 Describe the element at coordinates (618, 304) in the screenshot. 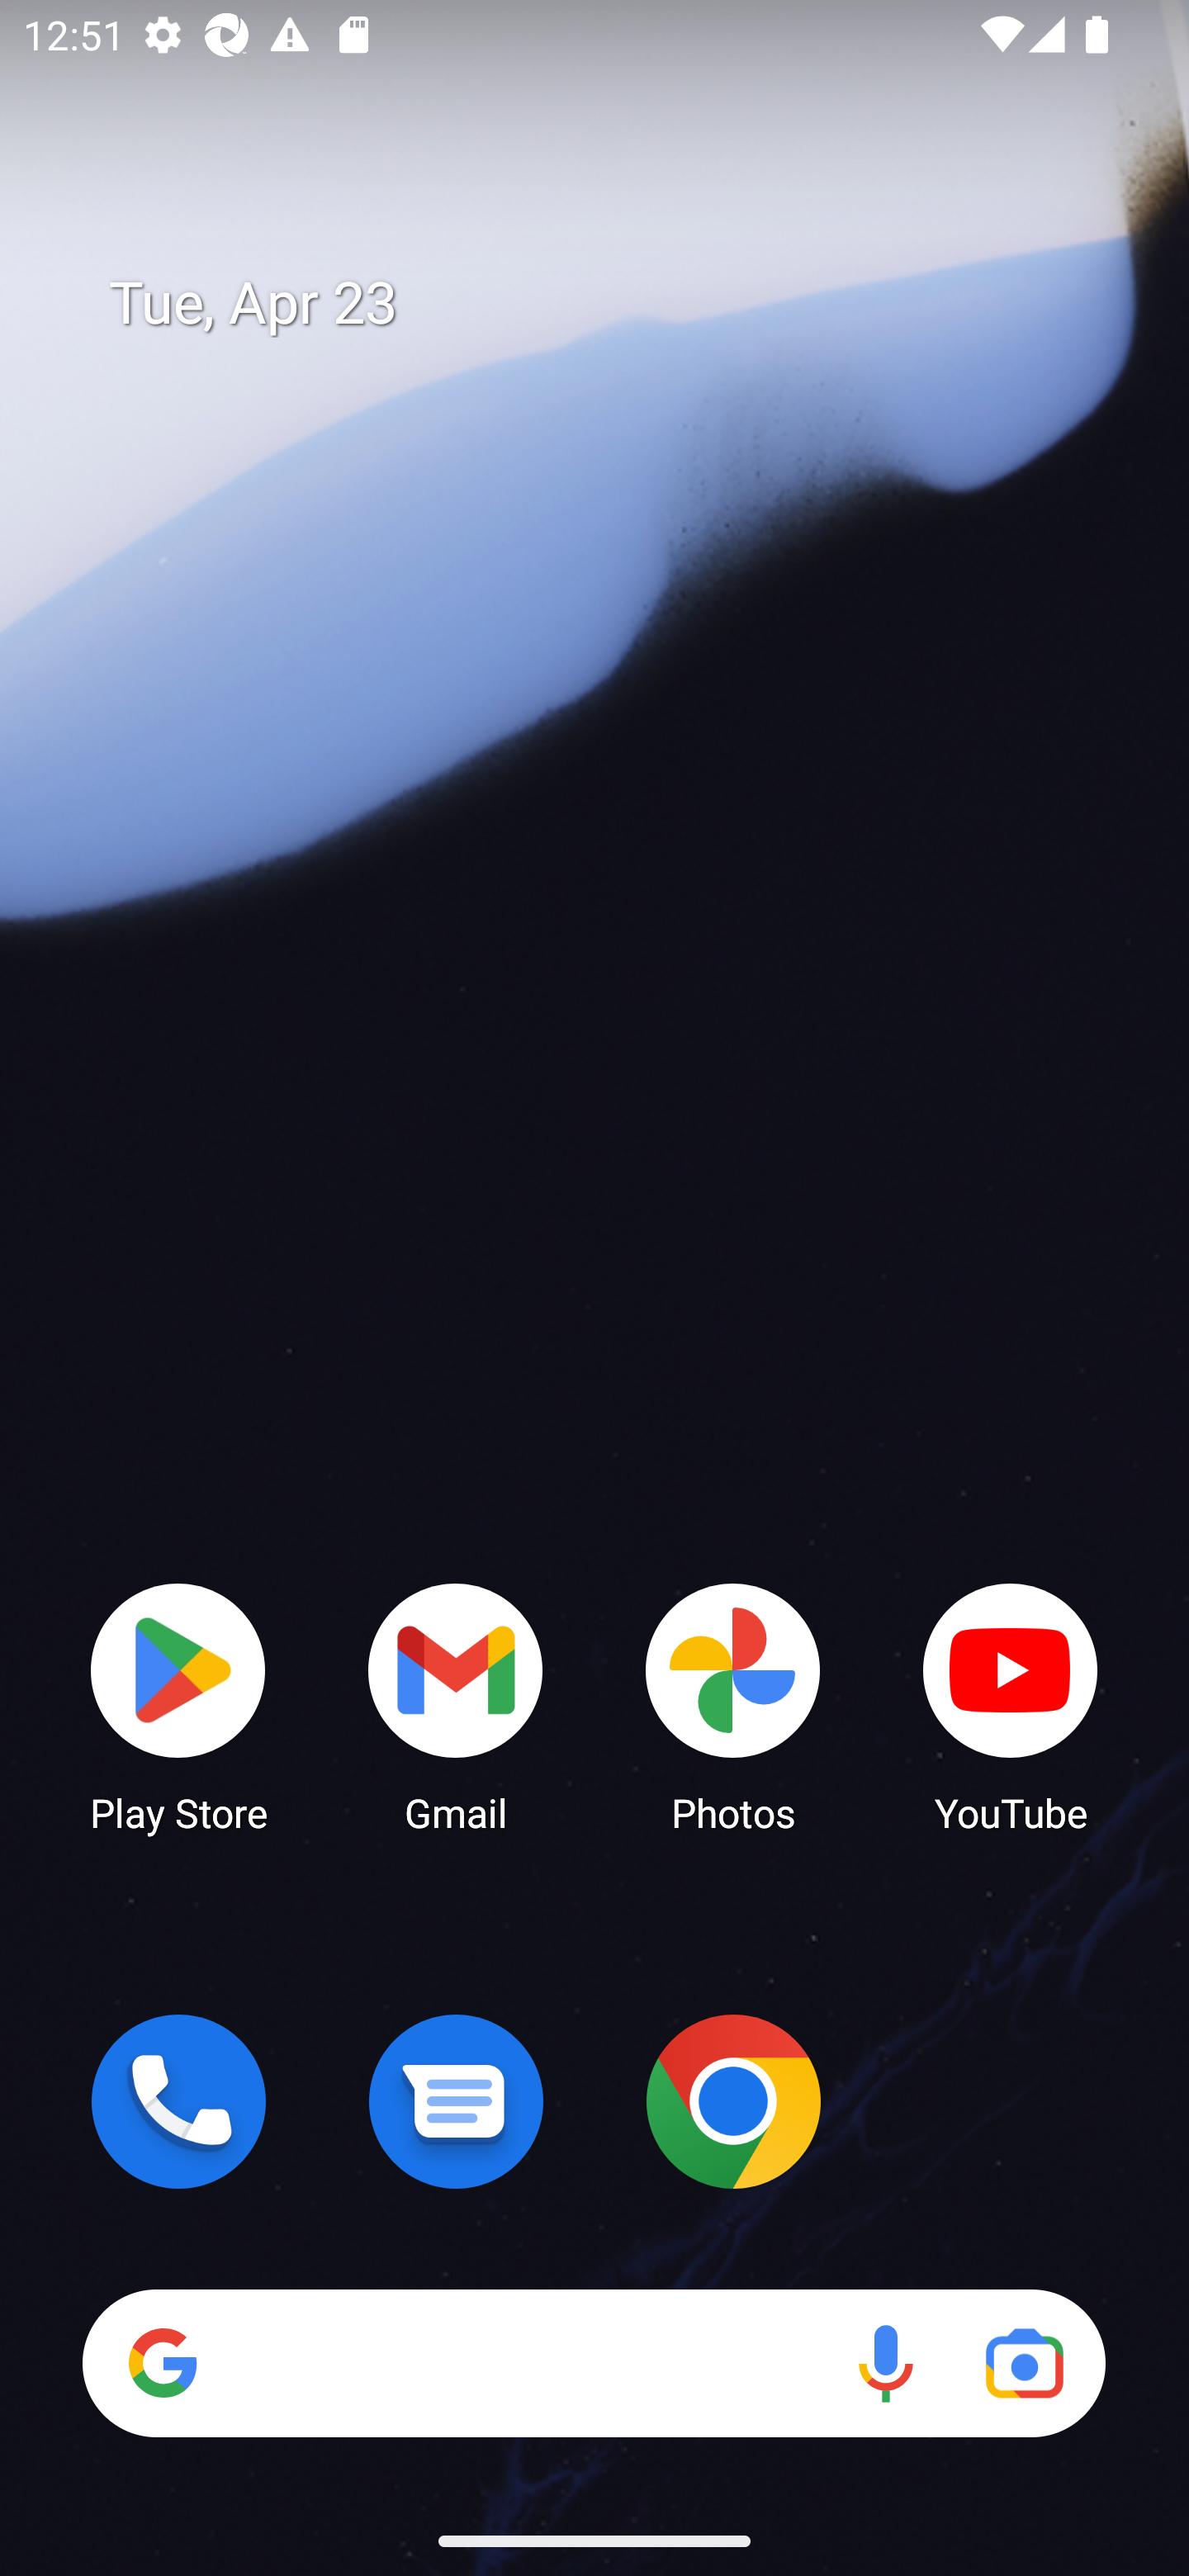

I see `Tue, Apr 23` at that location.